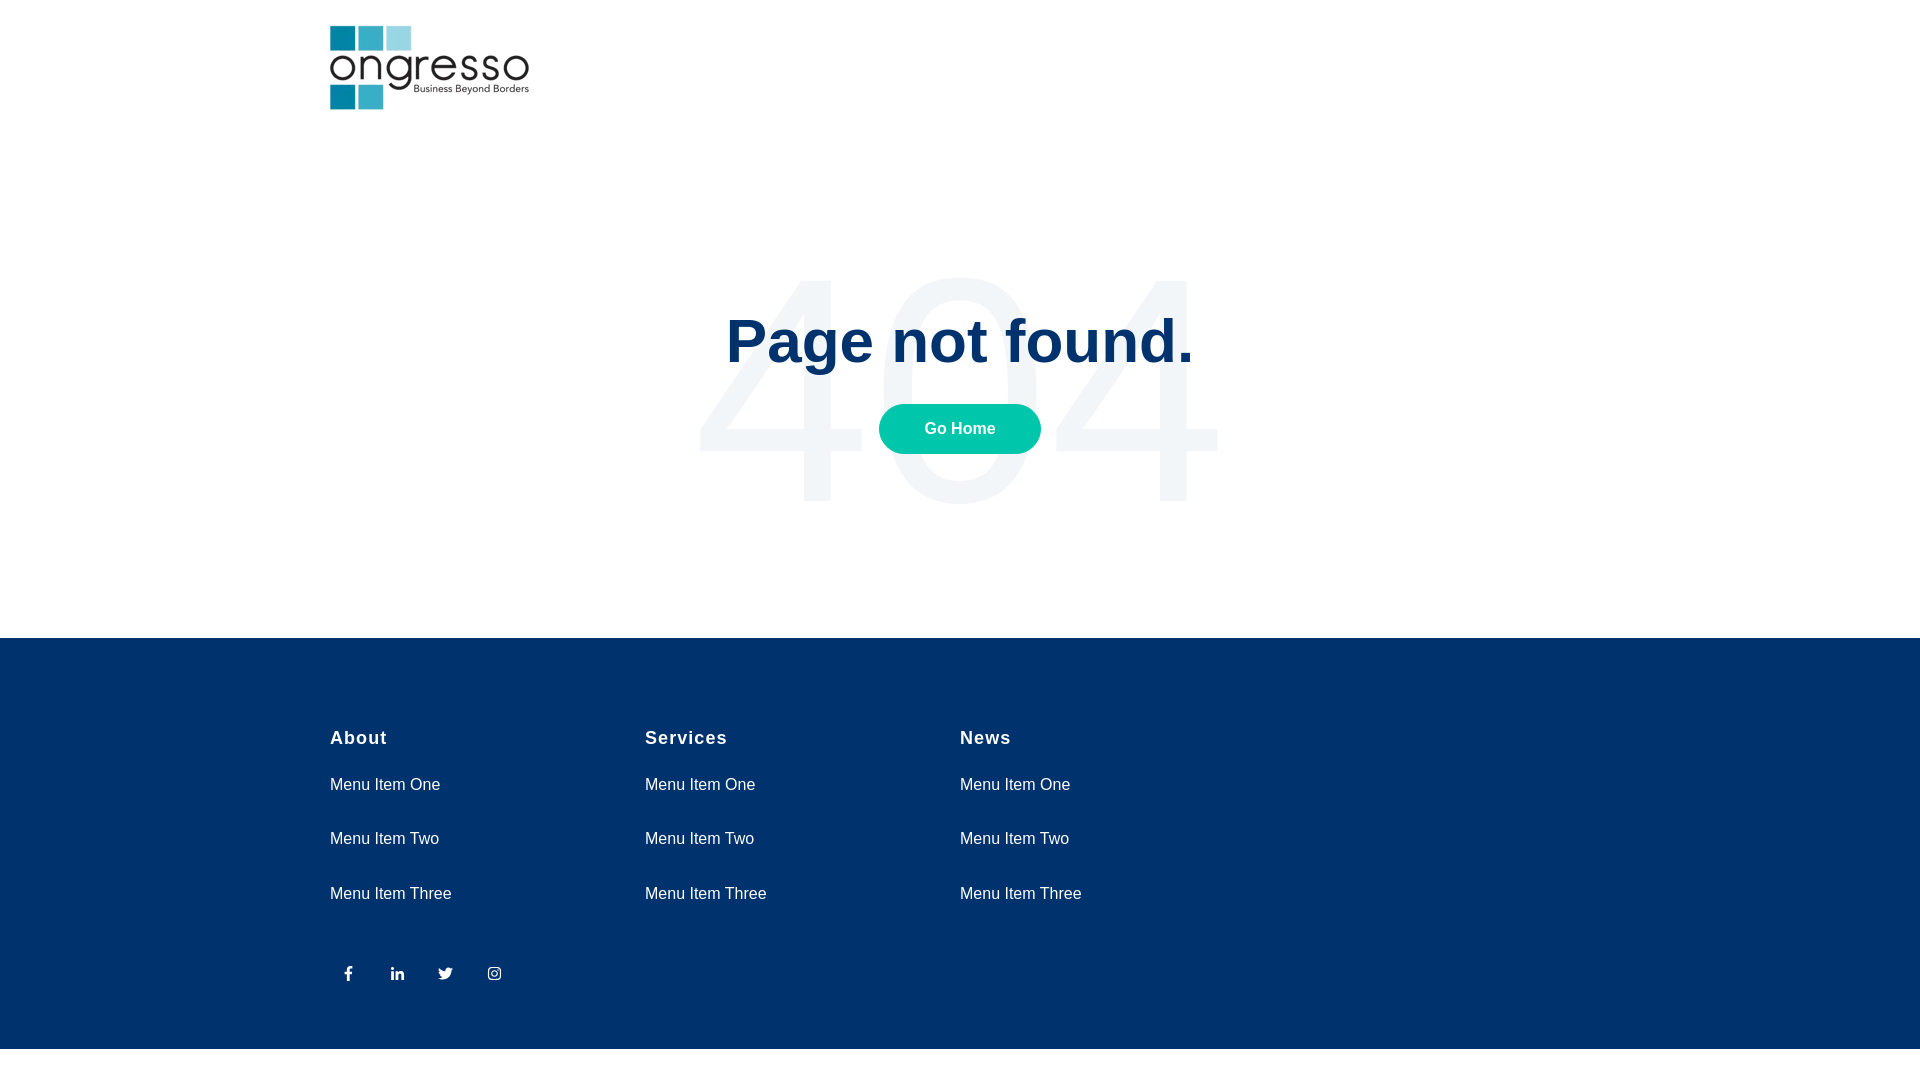  What do you see at coordinates (384, 784) in the screenshot?
I see `Menu Item One` at bounding box center [384, 784].